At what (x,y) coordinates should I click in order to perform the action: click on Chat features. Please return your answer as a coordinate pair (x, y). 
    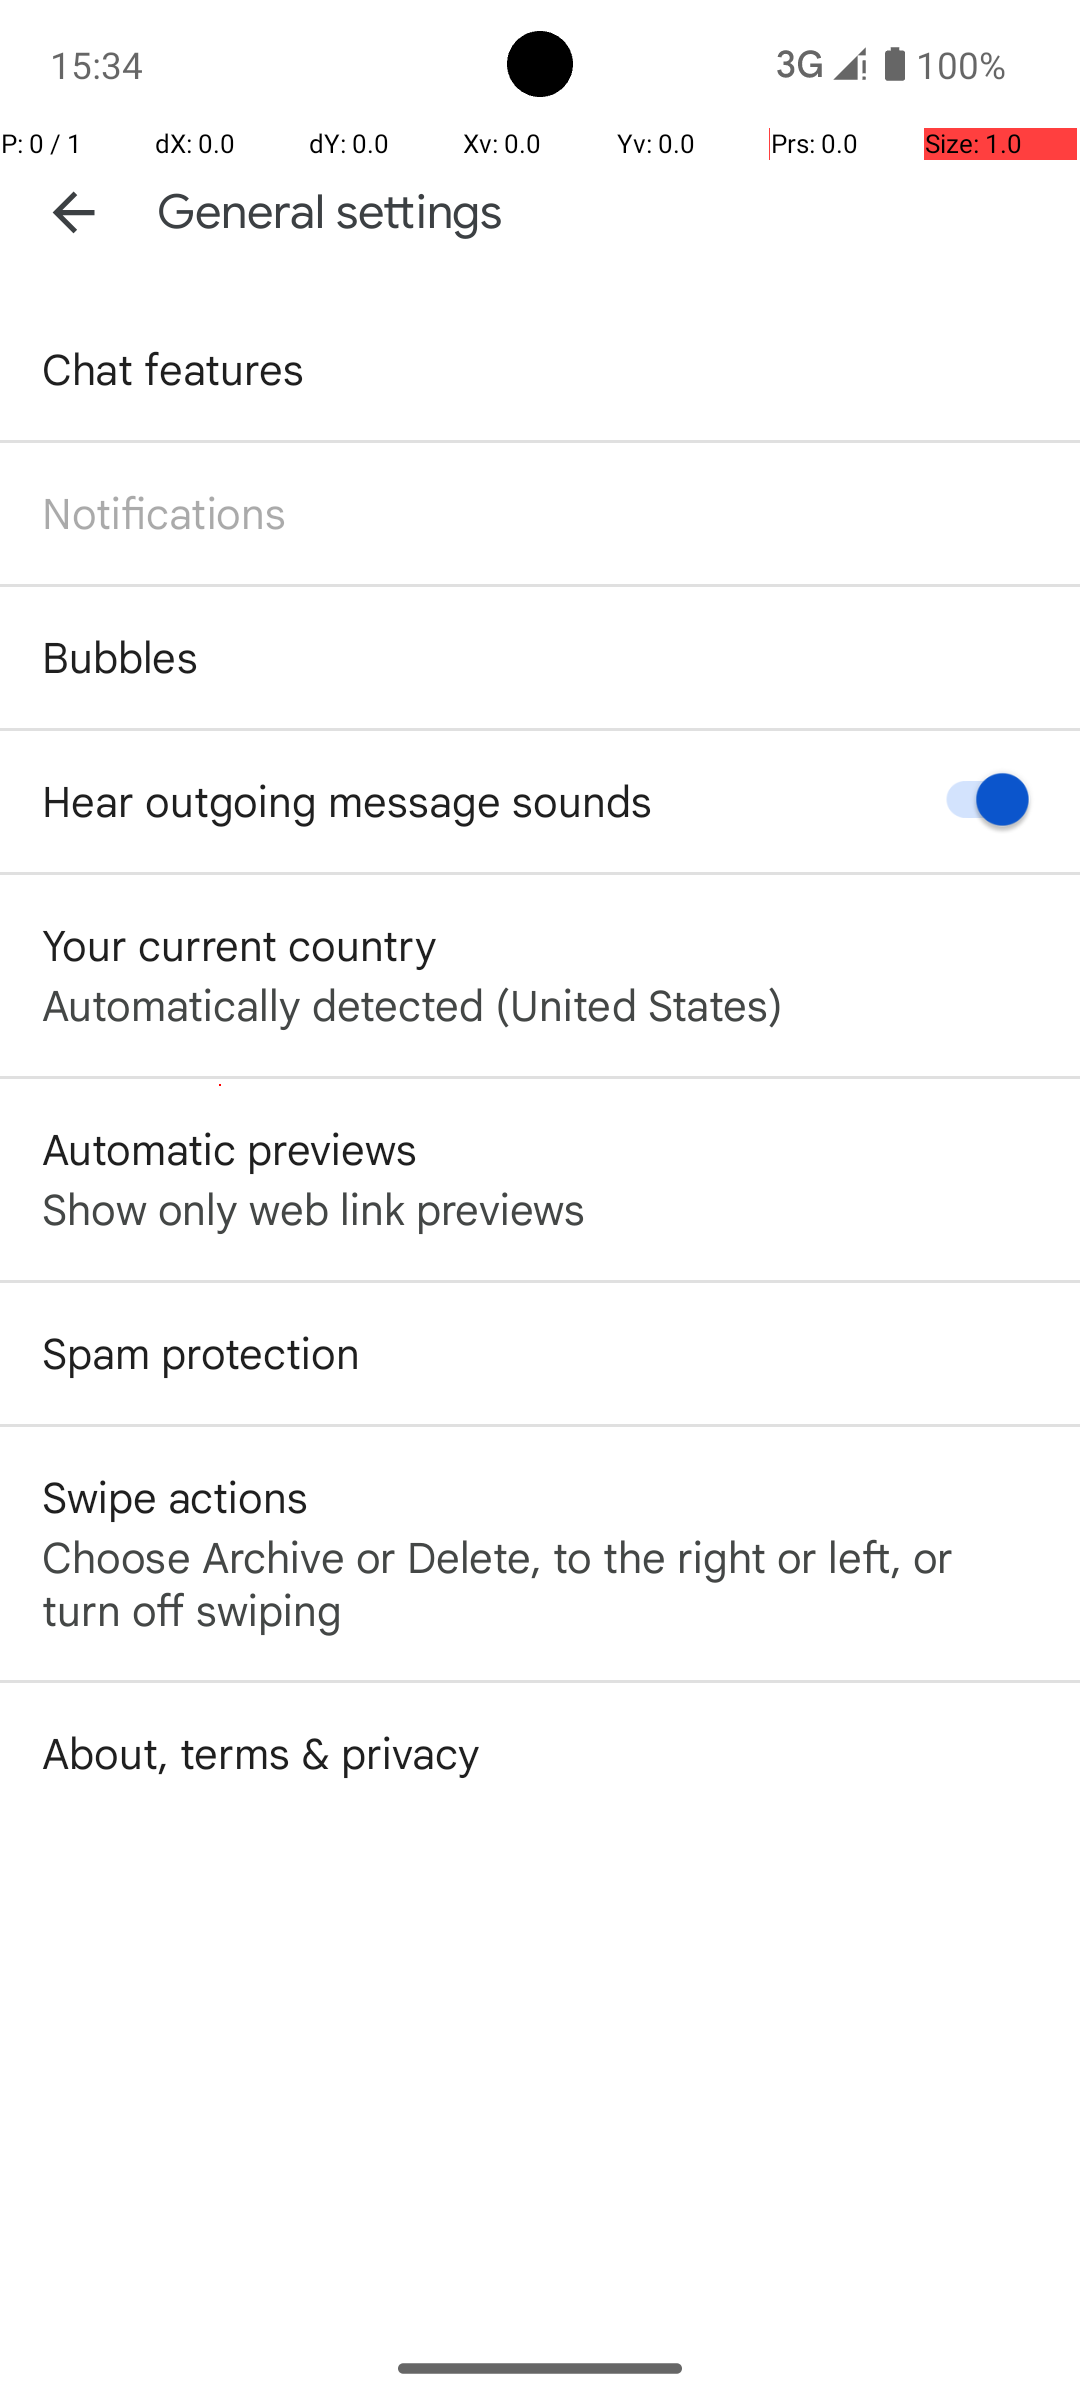
    Looking at the image, I should click on (174, 368).